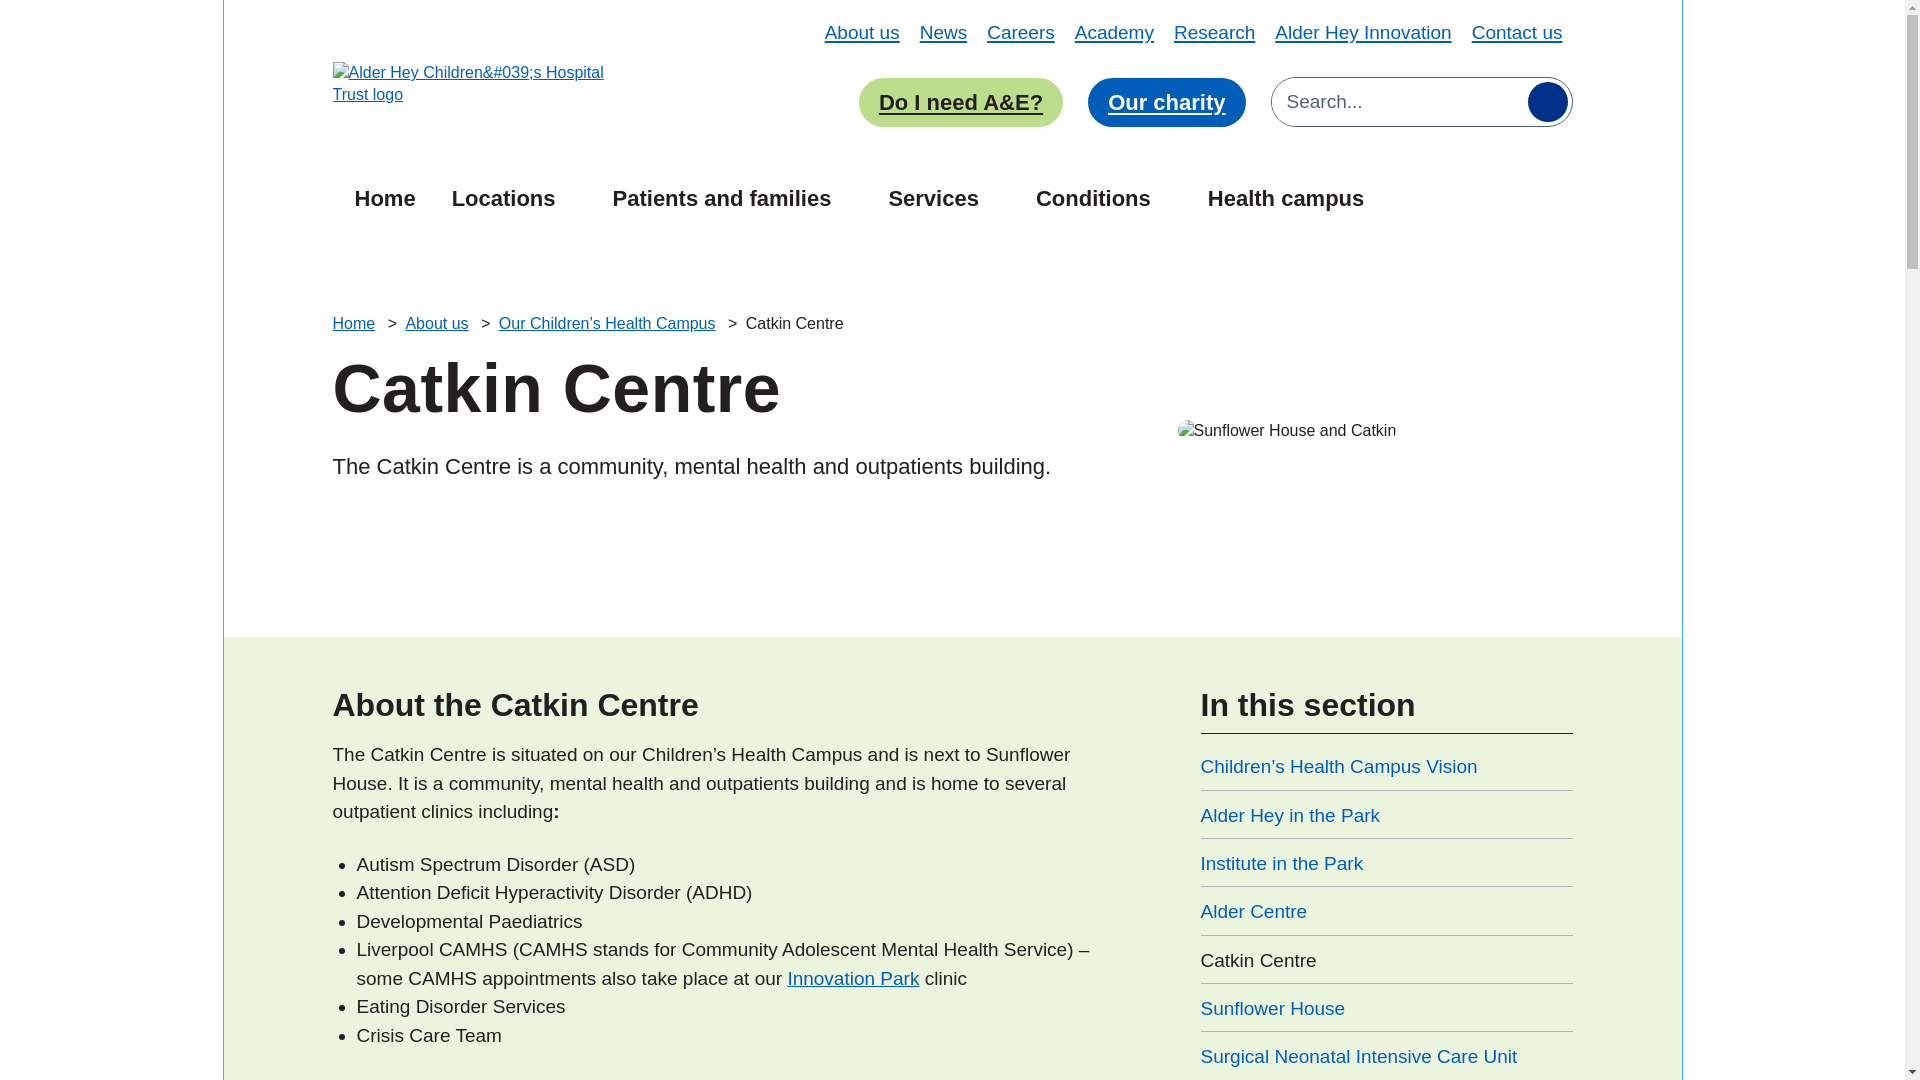 Image resolution: width=1920 pixels, height=1080 pixels. What do you see at coordinates (943, 32) in the screenshot?
I see `News` at bounding box center [943, 32].